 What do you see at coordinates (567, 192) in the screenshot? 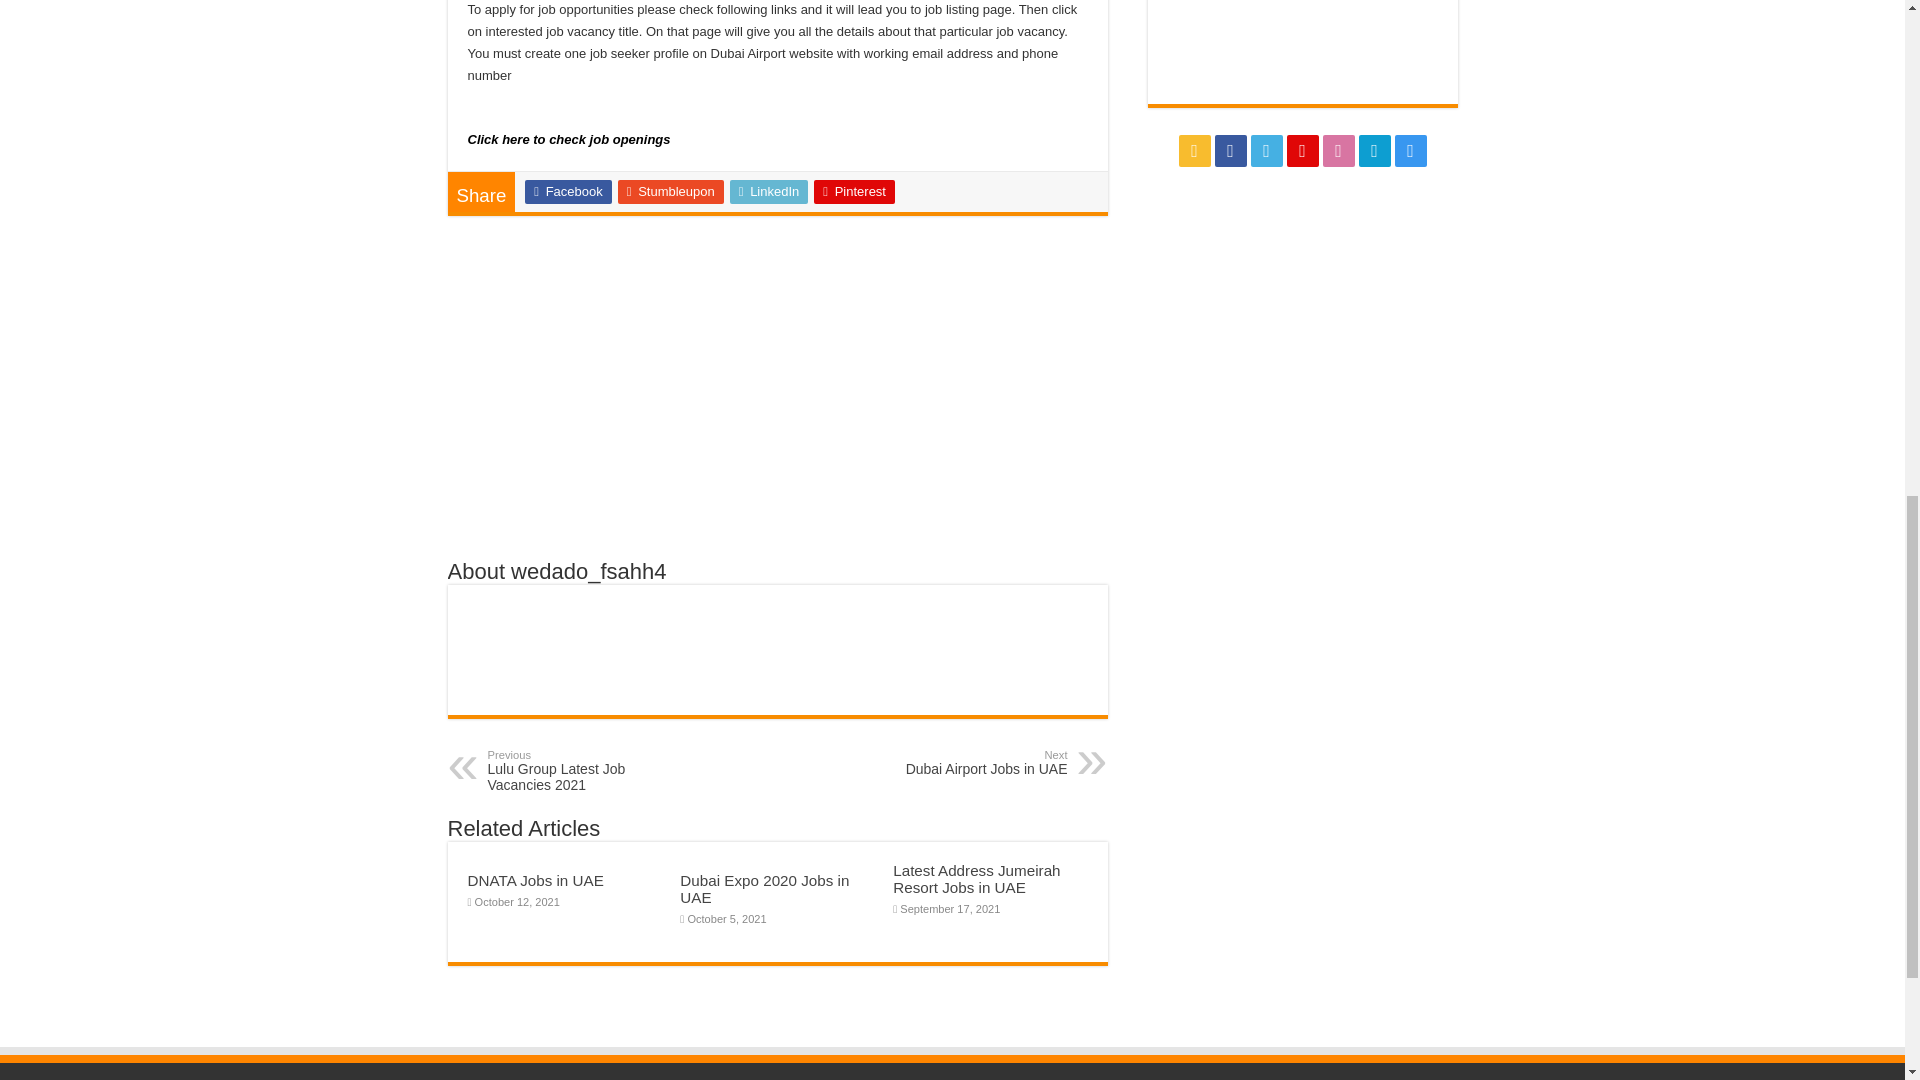
I see `Pinterest` at bounding box center [567, 192].